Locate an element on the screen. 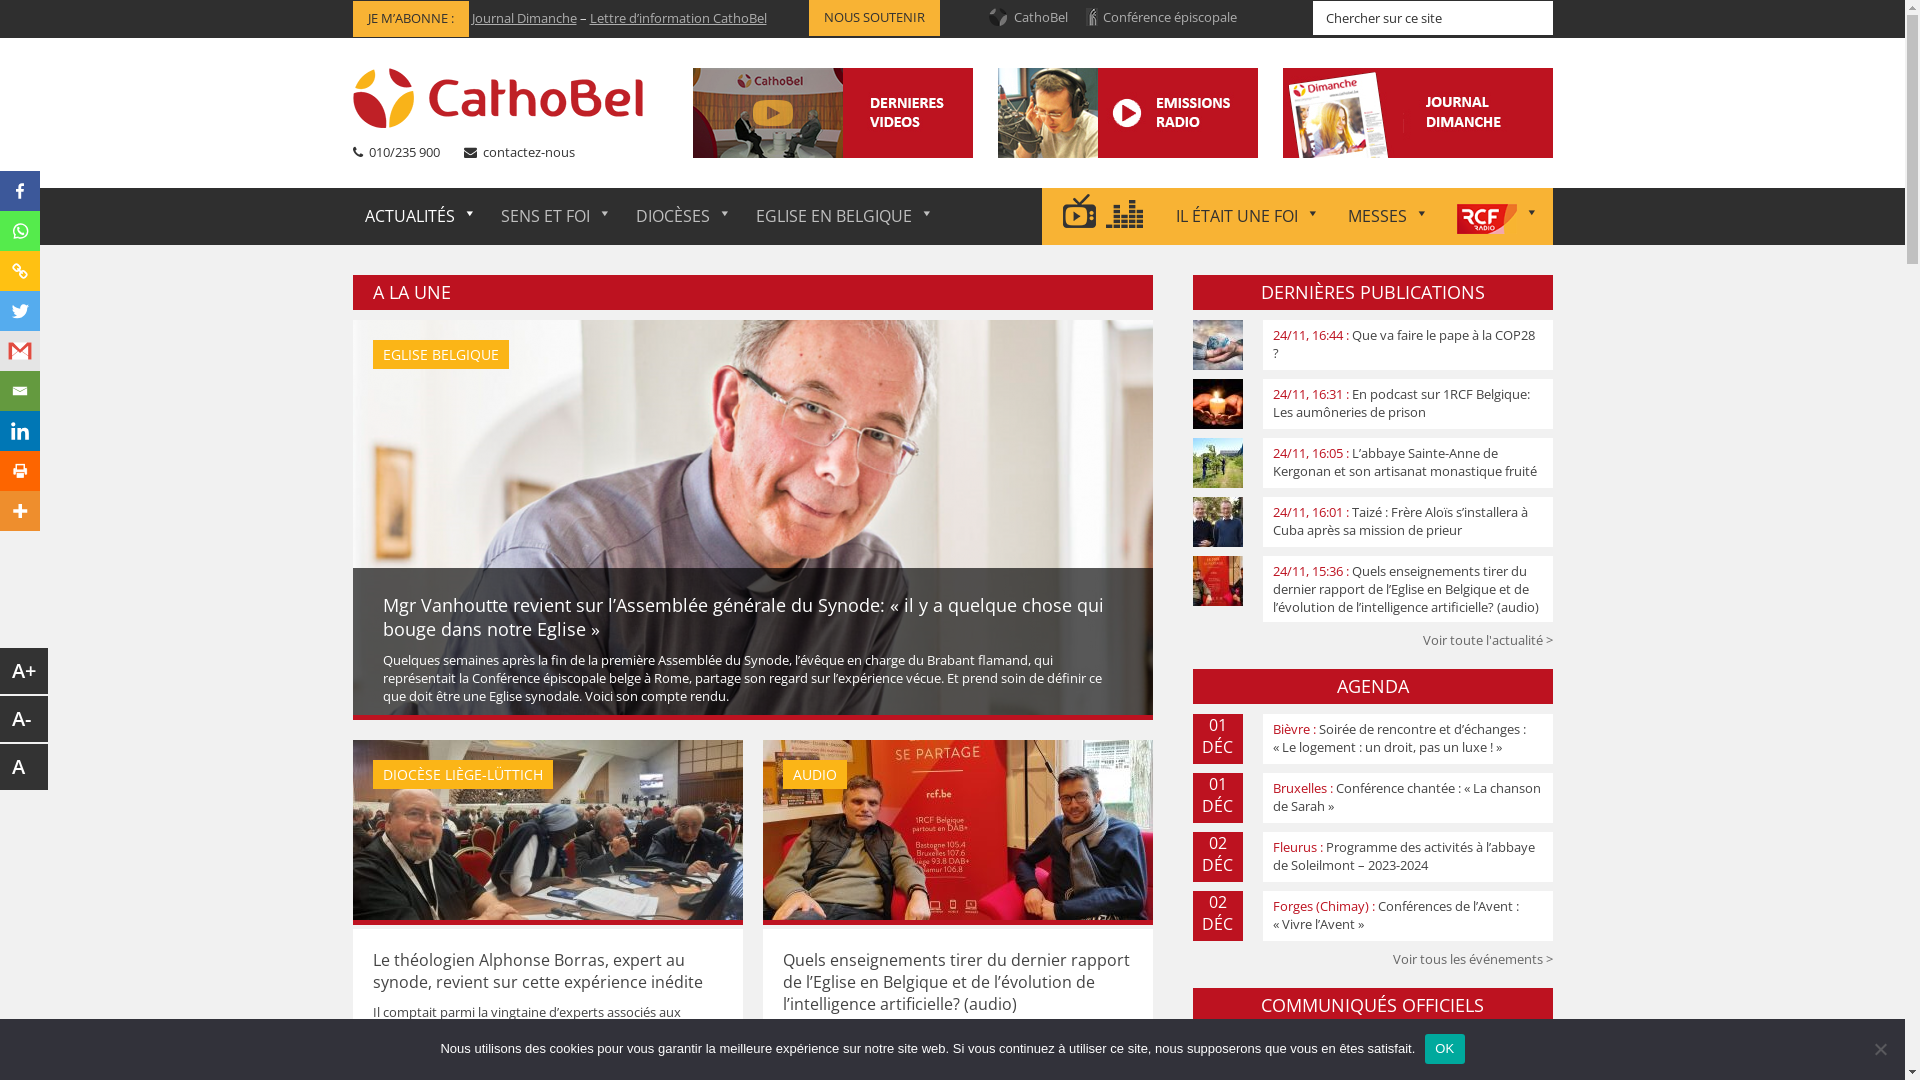  A+ is located at coordinates (24, 671).